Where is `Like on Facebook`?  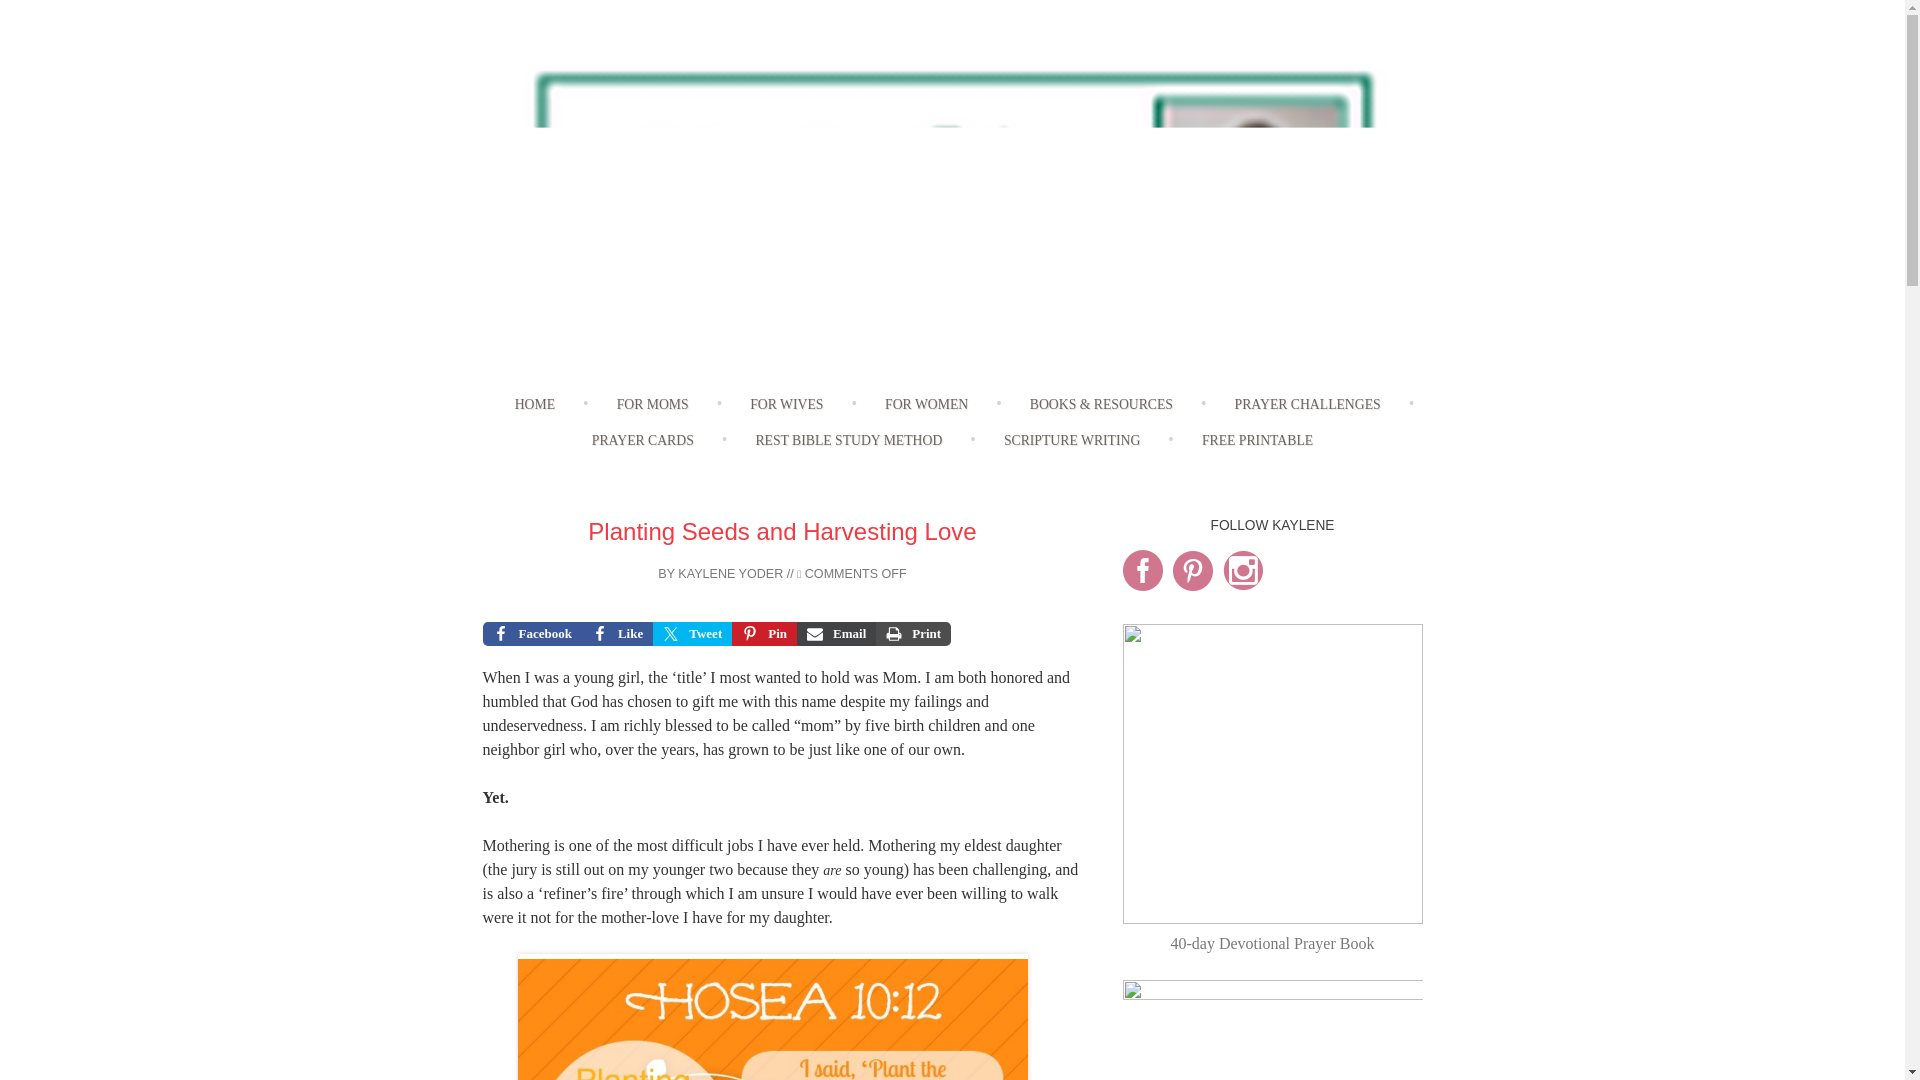 Like on Facebook is located at coordinates (616, 634).